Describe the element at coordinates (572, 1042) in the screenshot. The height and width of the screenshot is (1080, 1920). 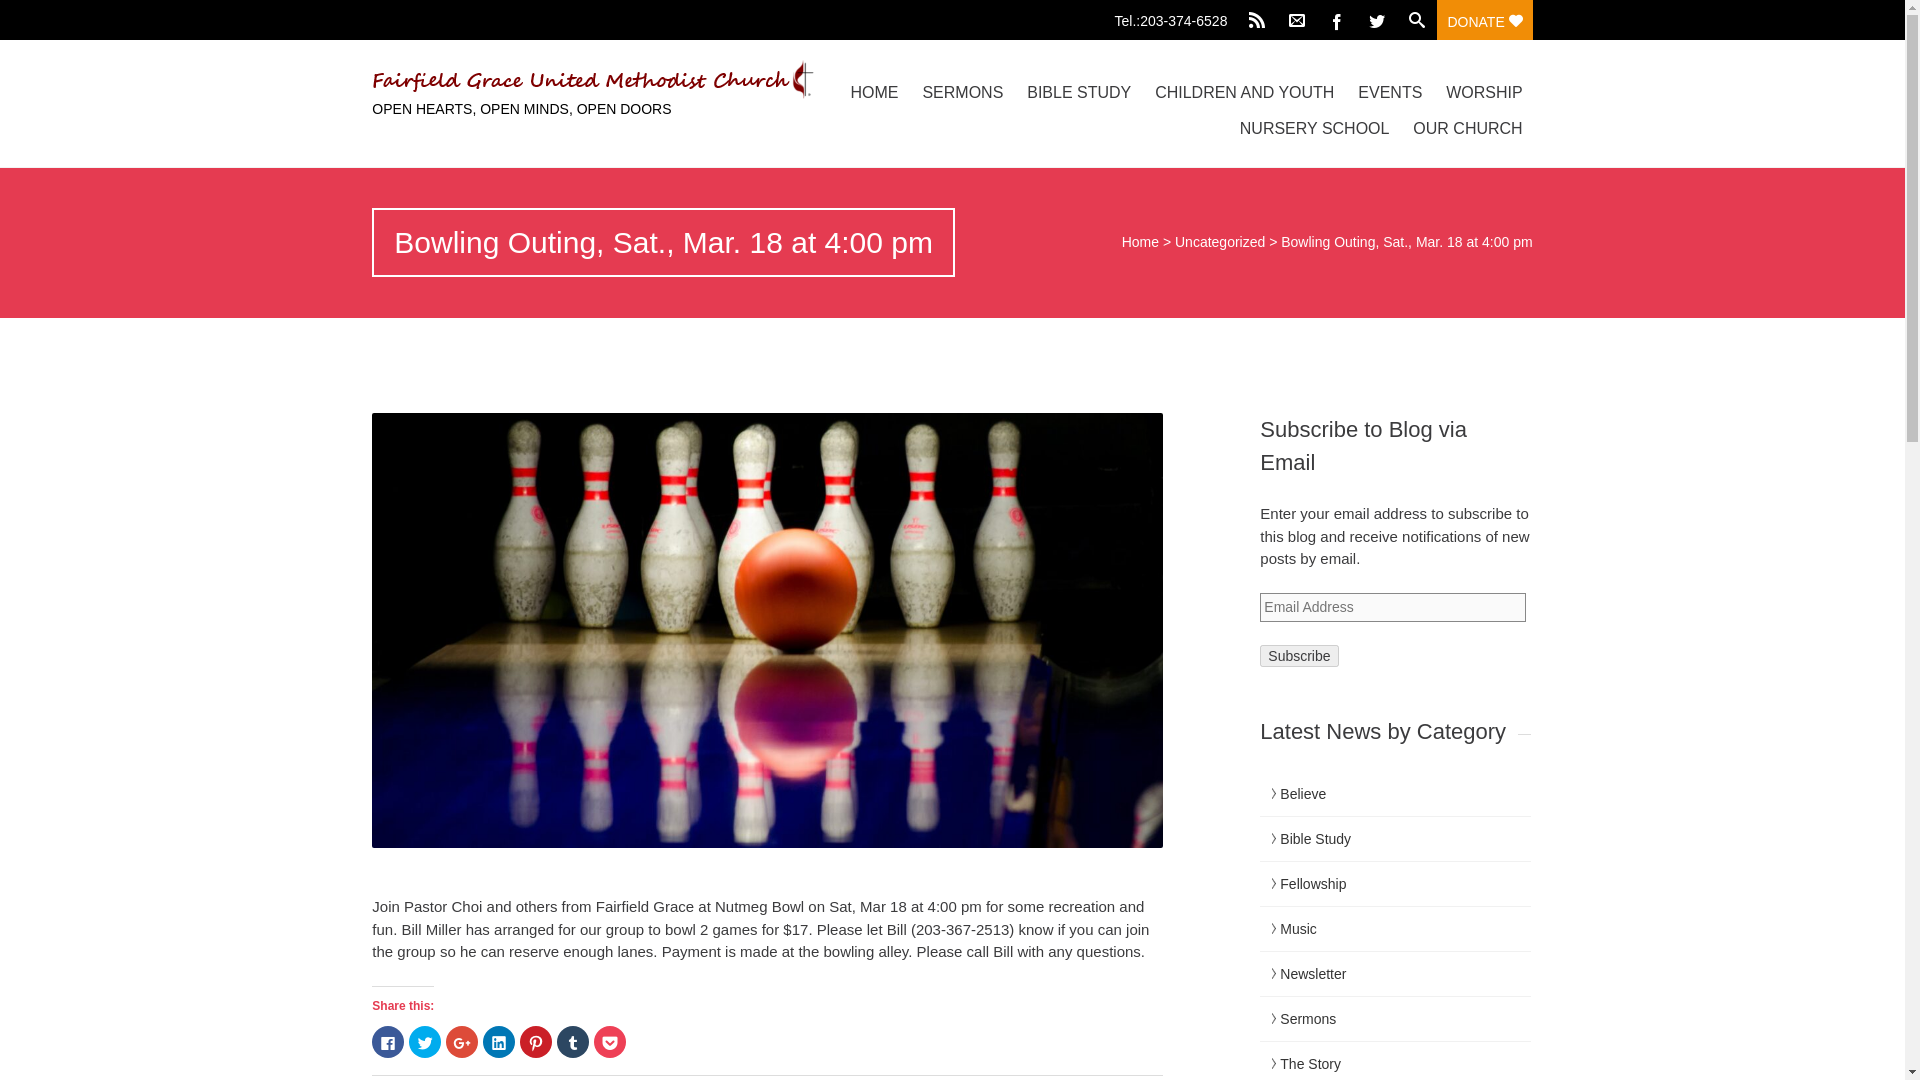
I see `Click to share on Tumblr` at that location.